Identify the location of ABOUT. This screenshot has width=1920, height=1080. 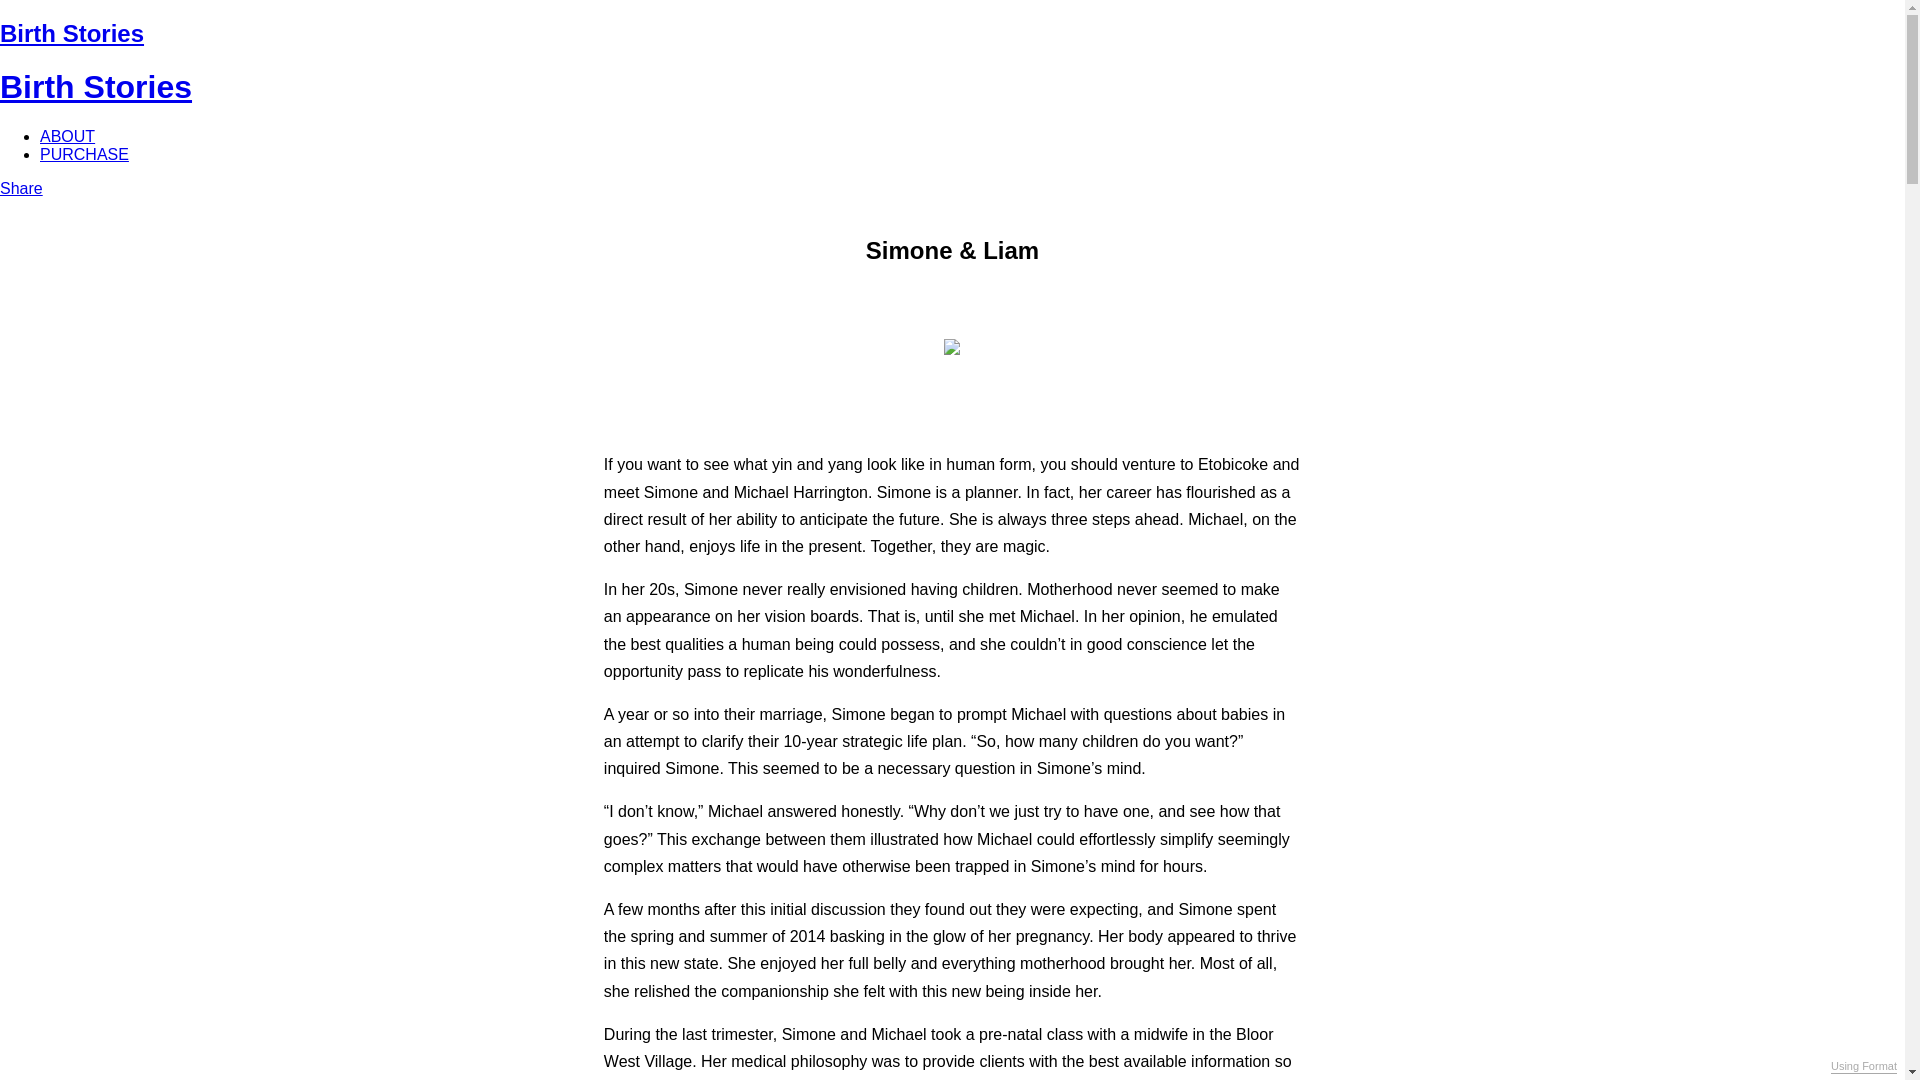
(68, 136).